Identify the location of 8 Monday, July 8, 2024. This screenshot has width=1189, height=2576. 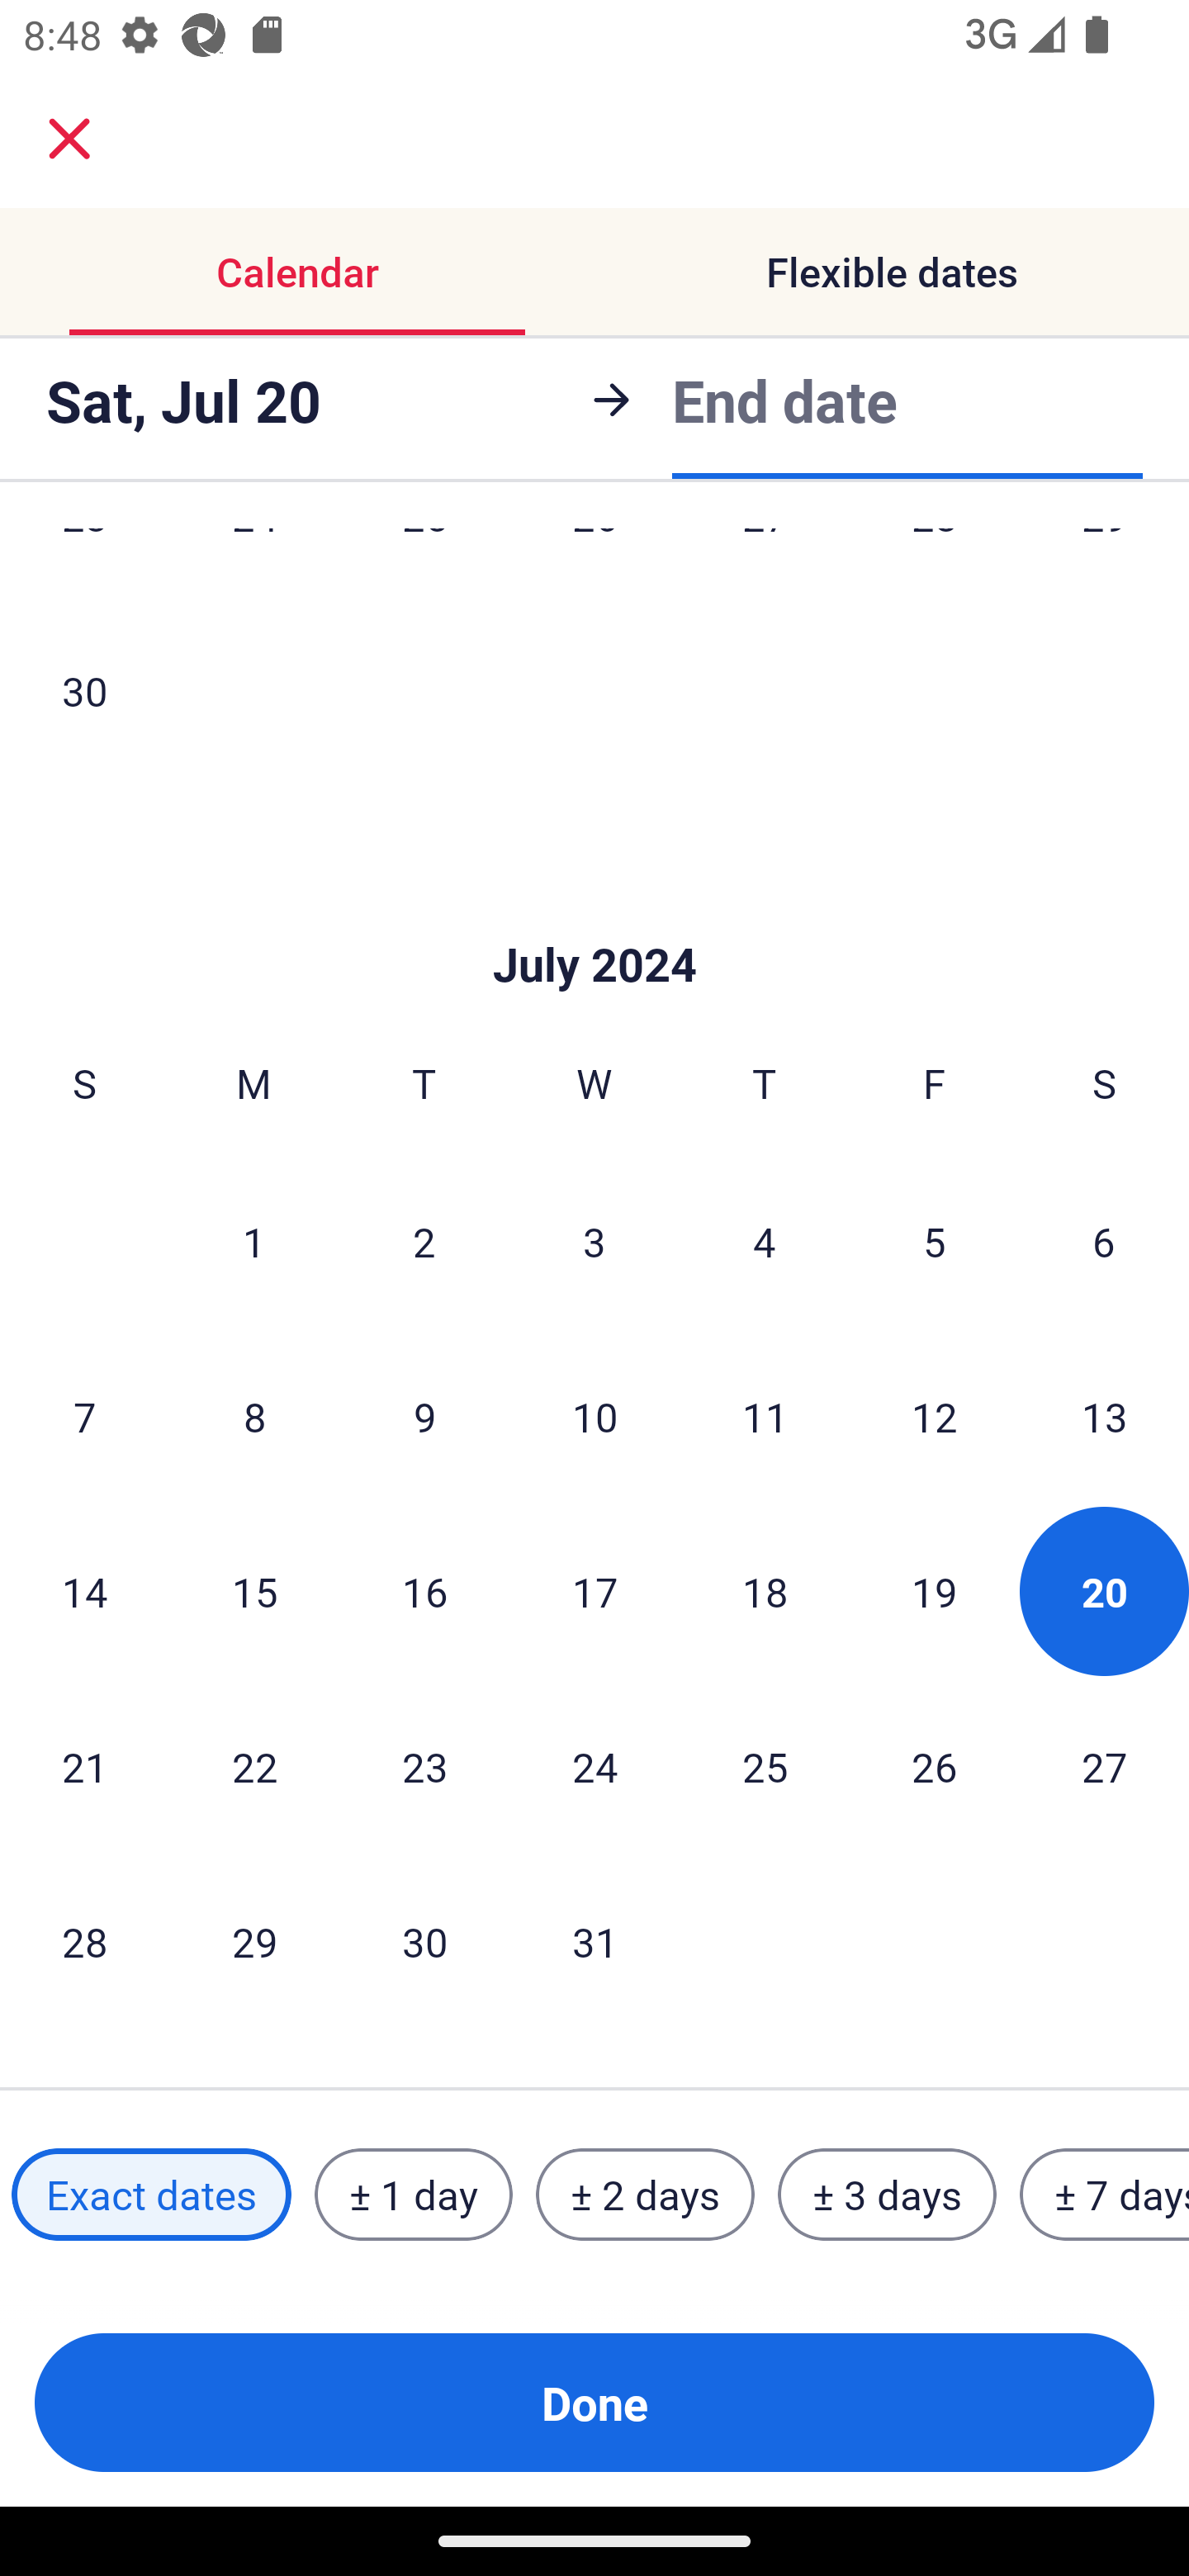
(254, 1417).